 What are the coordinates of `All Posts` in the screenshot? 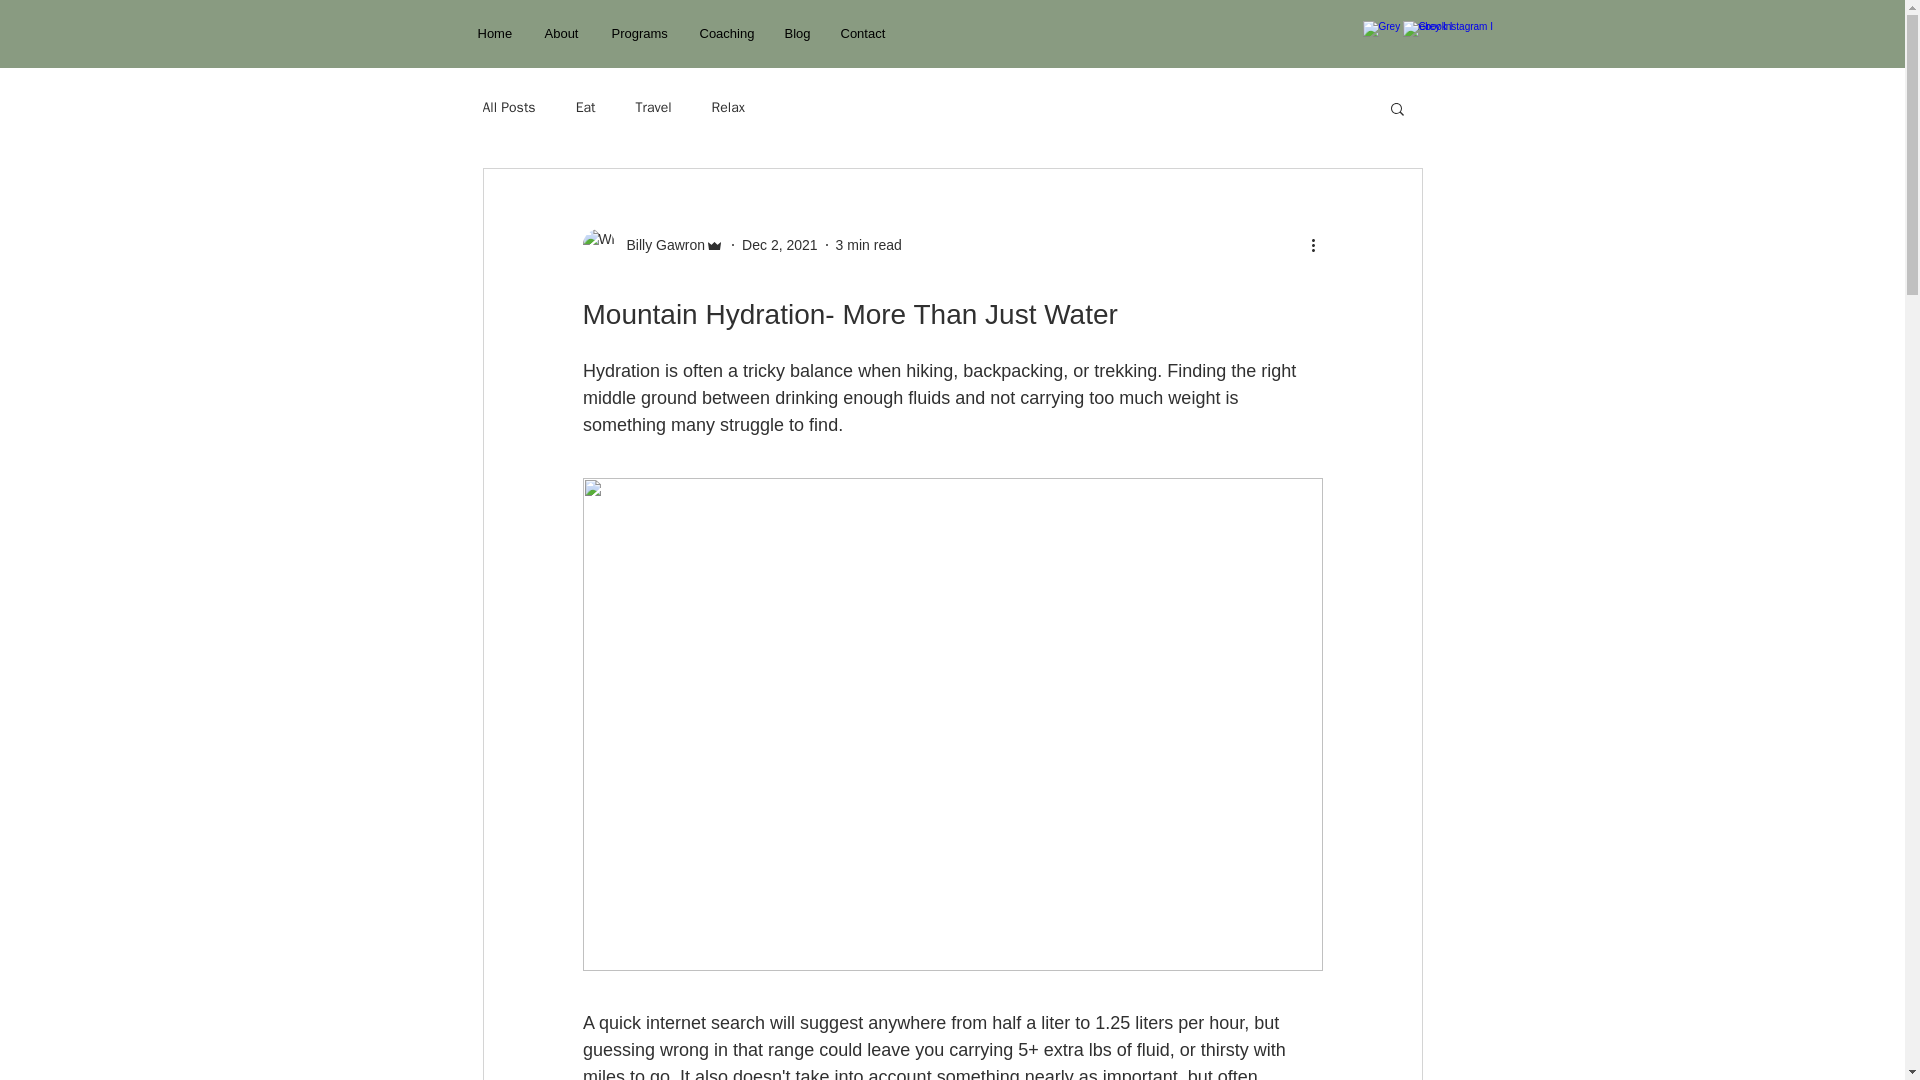 It's located at (508, 108).